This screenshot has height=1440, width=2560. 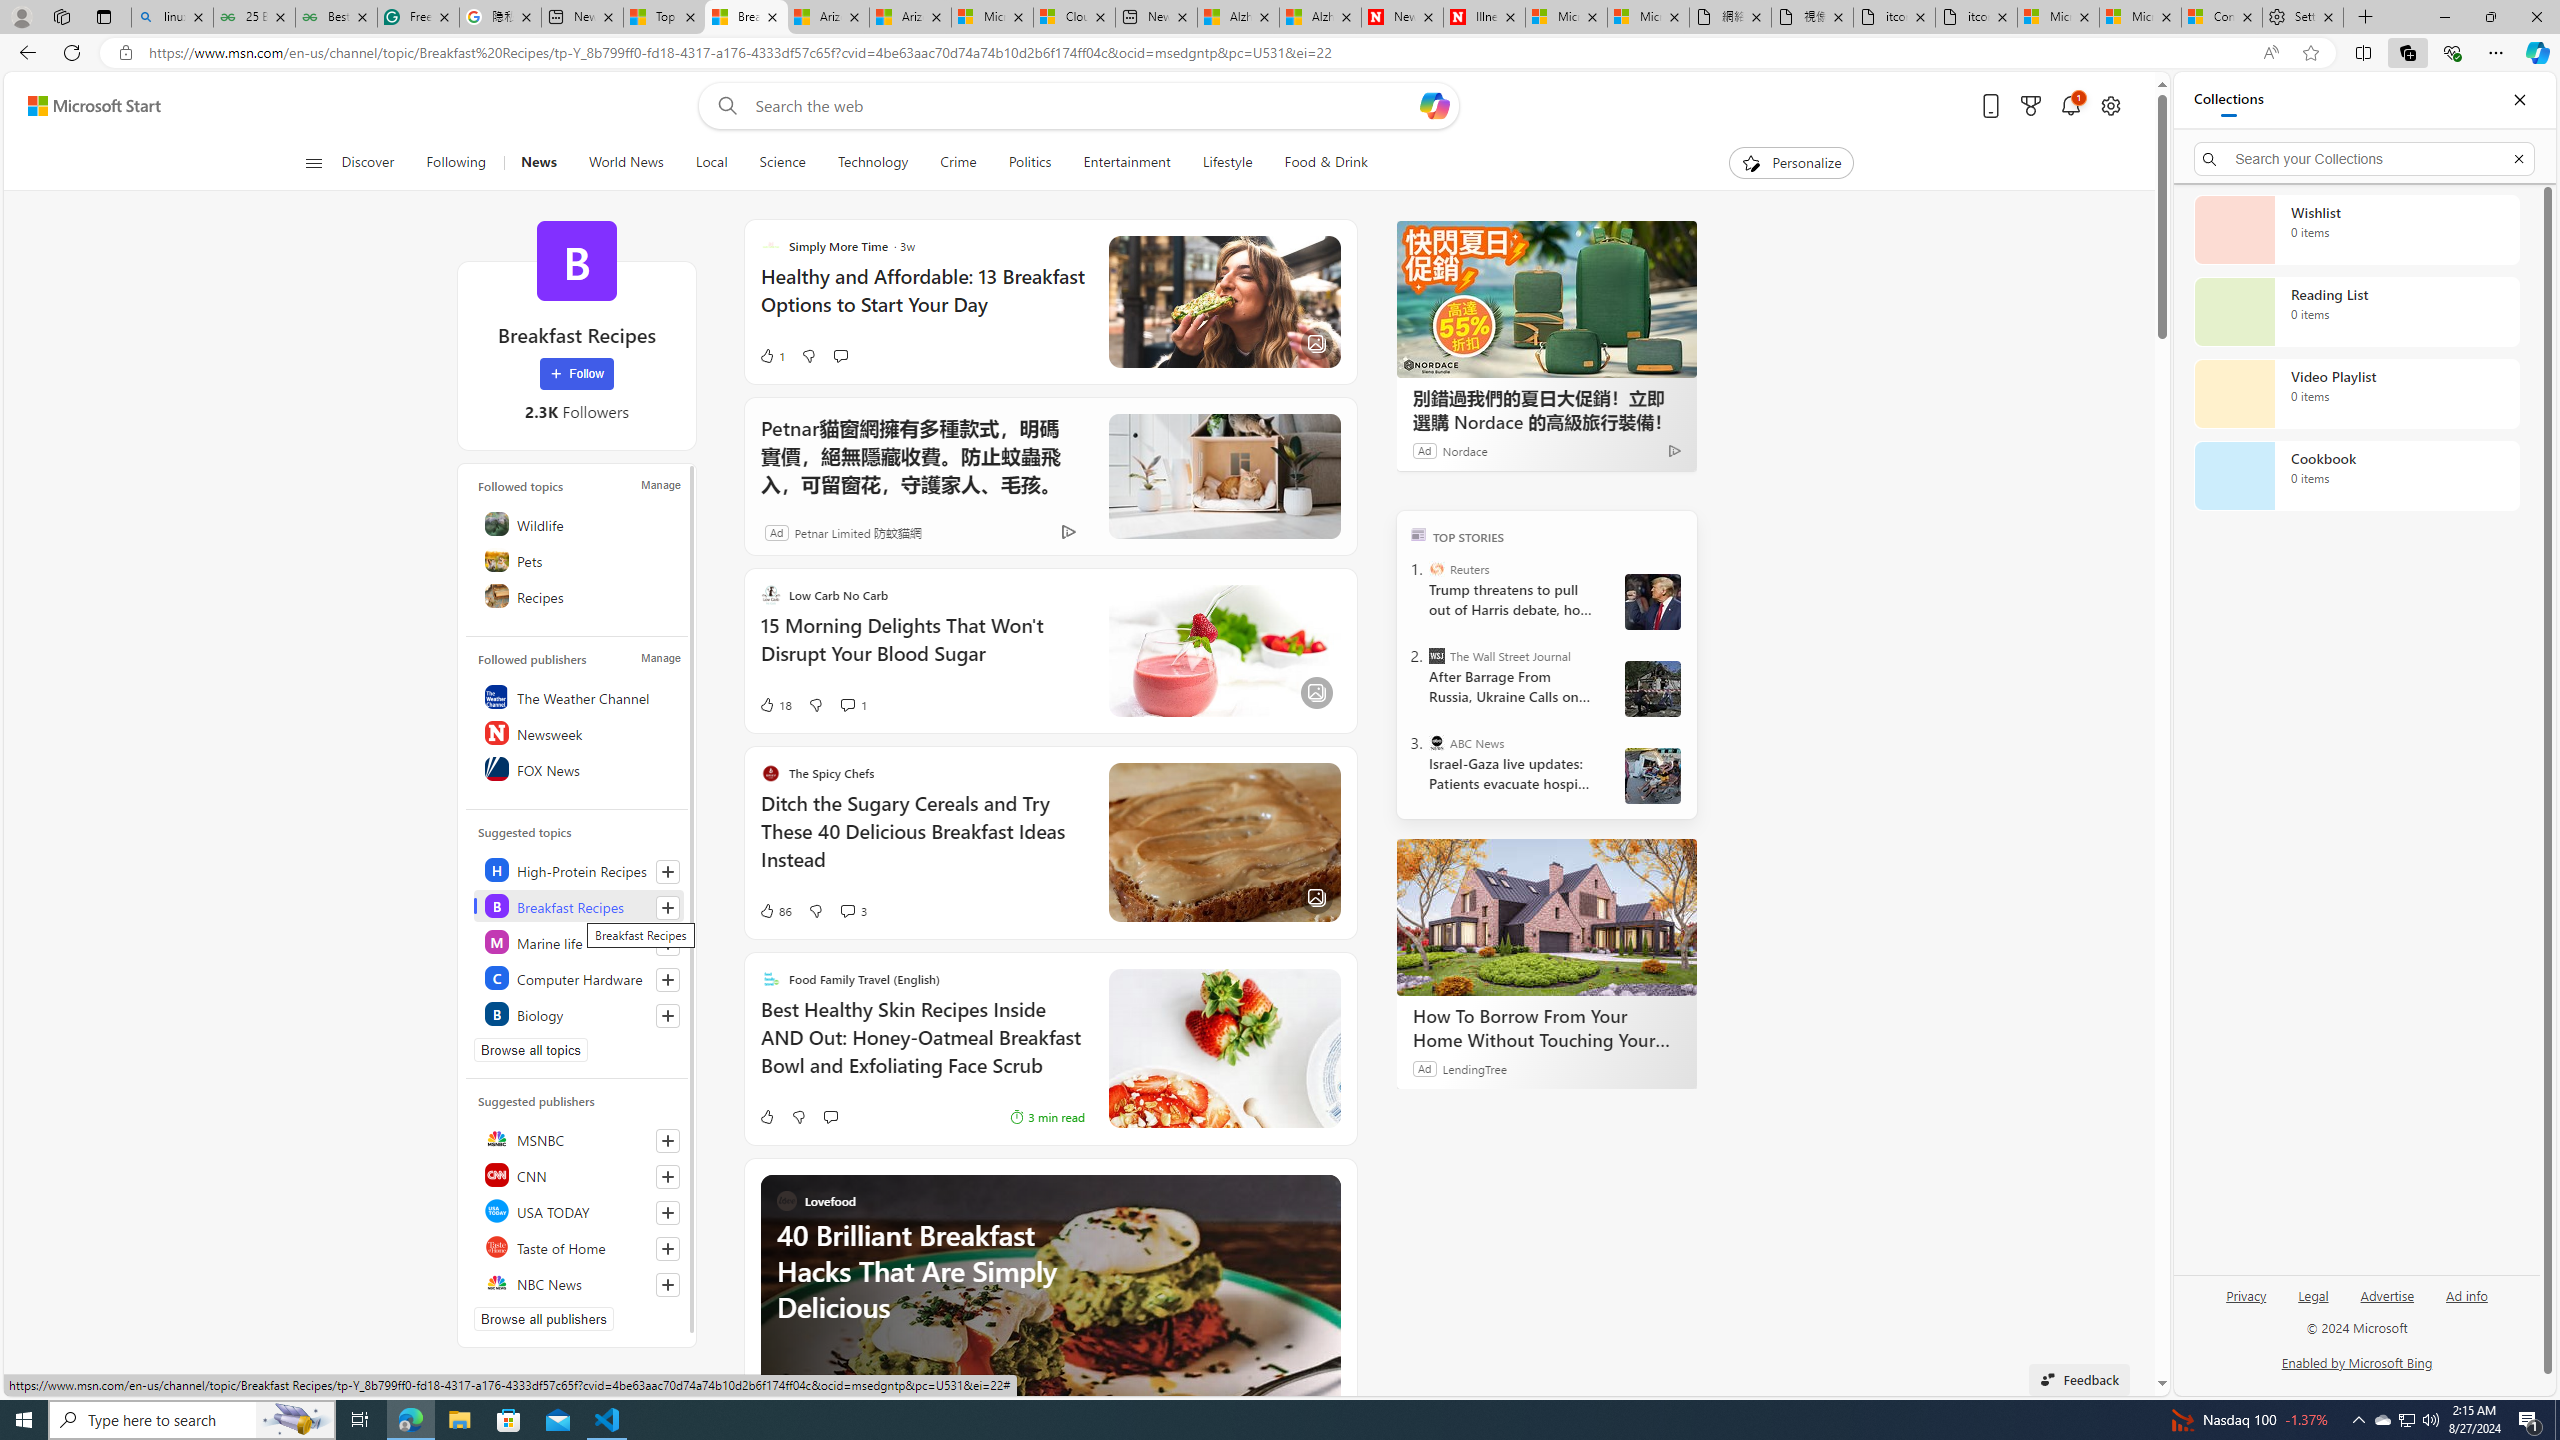 I want to click on Local, so click(x=711, y=163).